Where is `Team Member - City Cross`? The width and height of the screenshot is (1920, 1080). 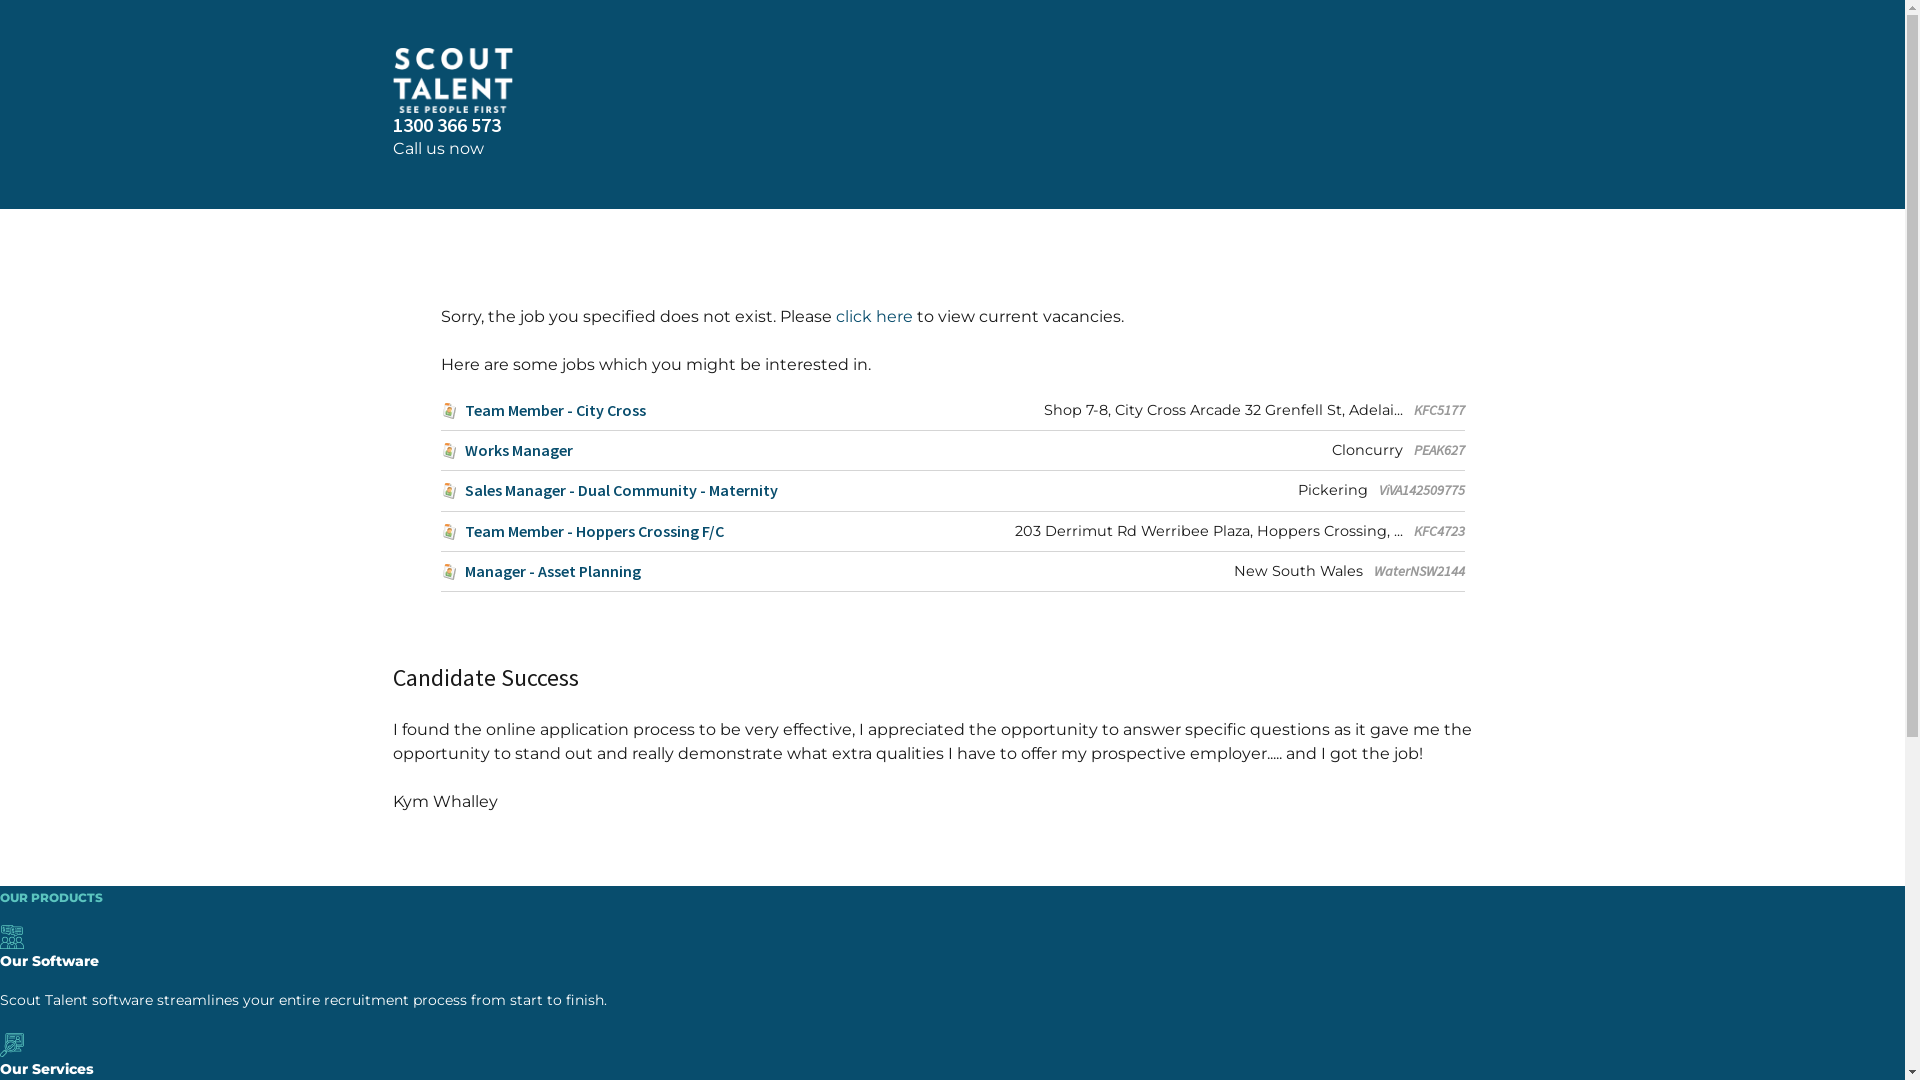 Team Member - City Cross is located at coordinates (542, 410).